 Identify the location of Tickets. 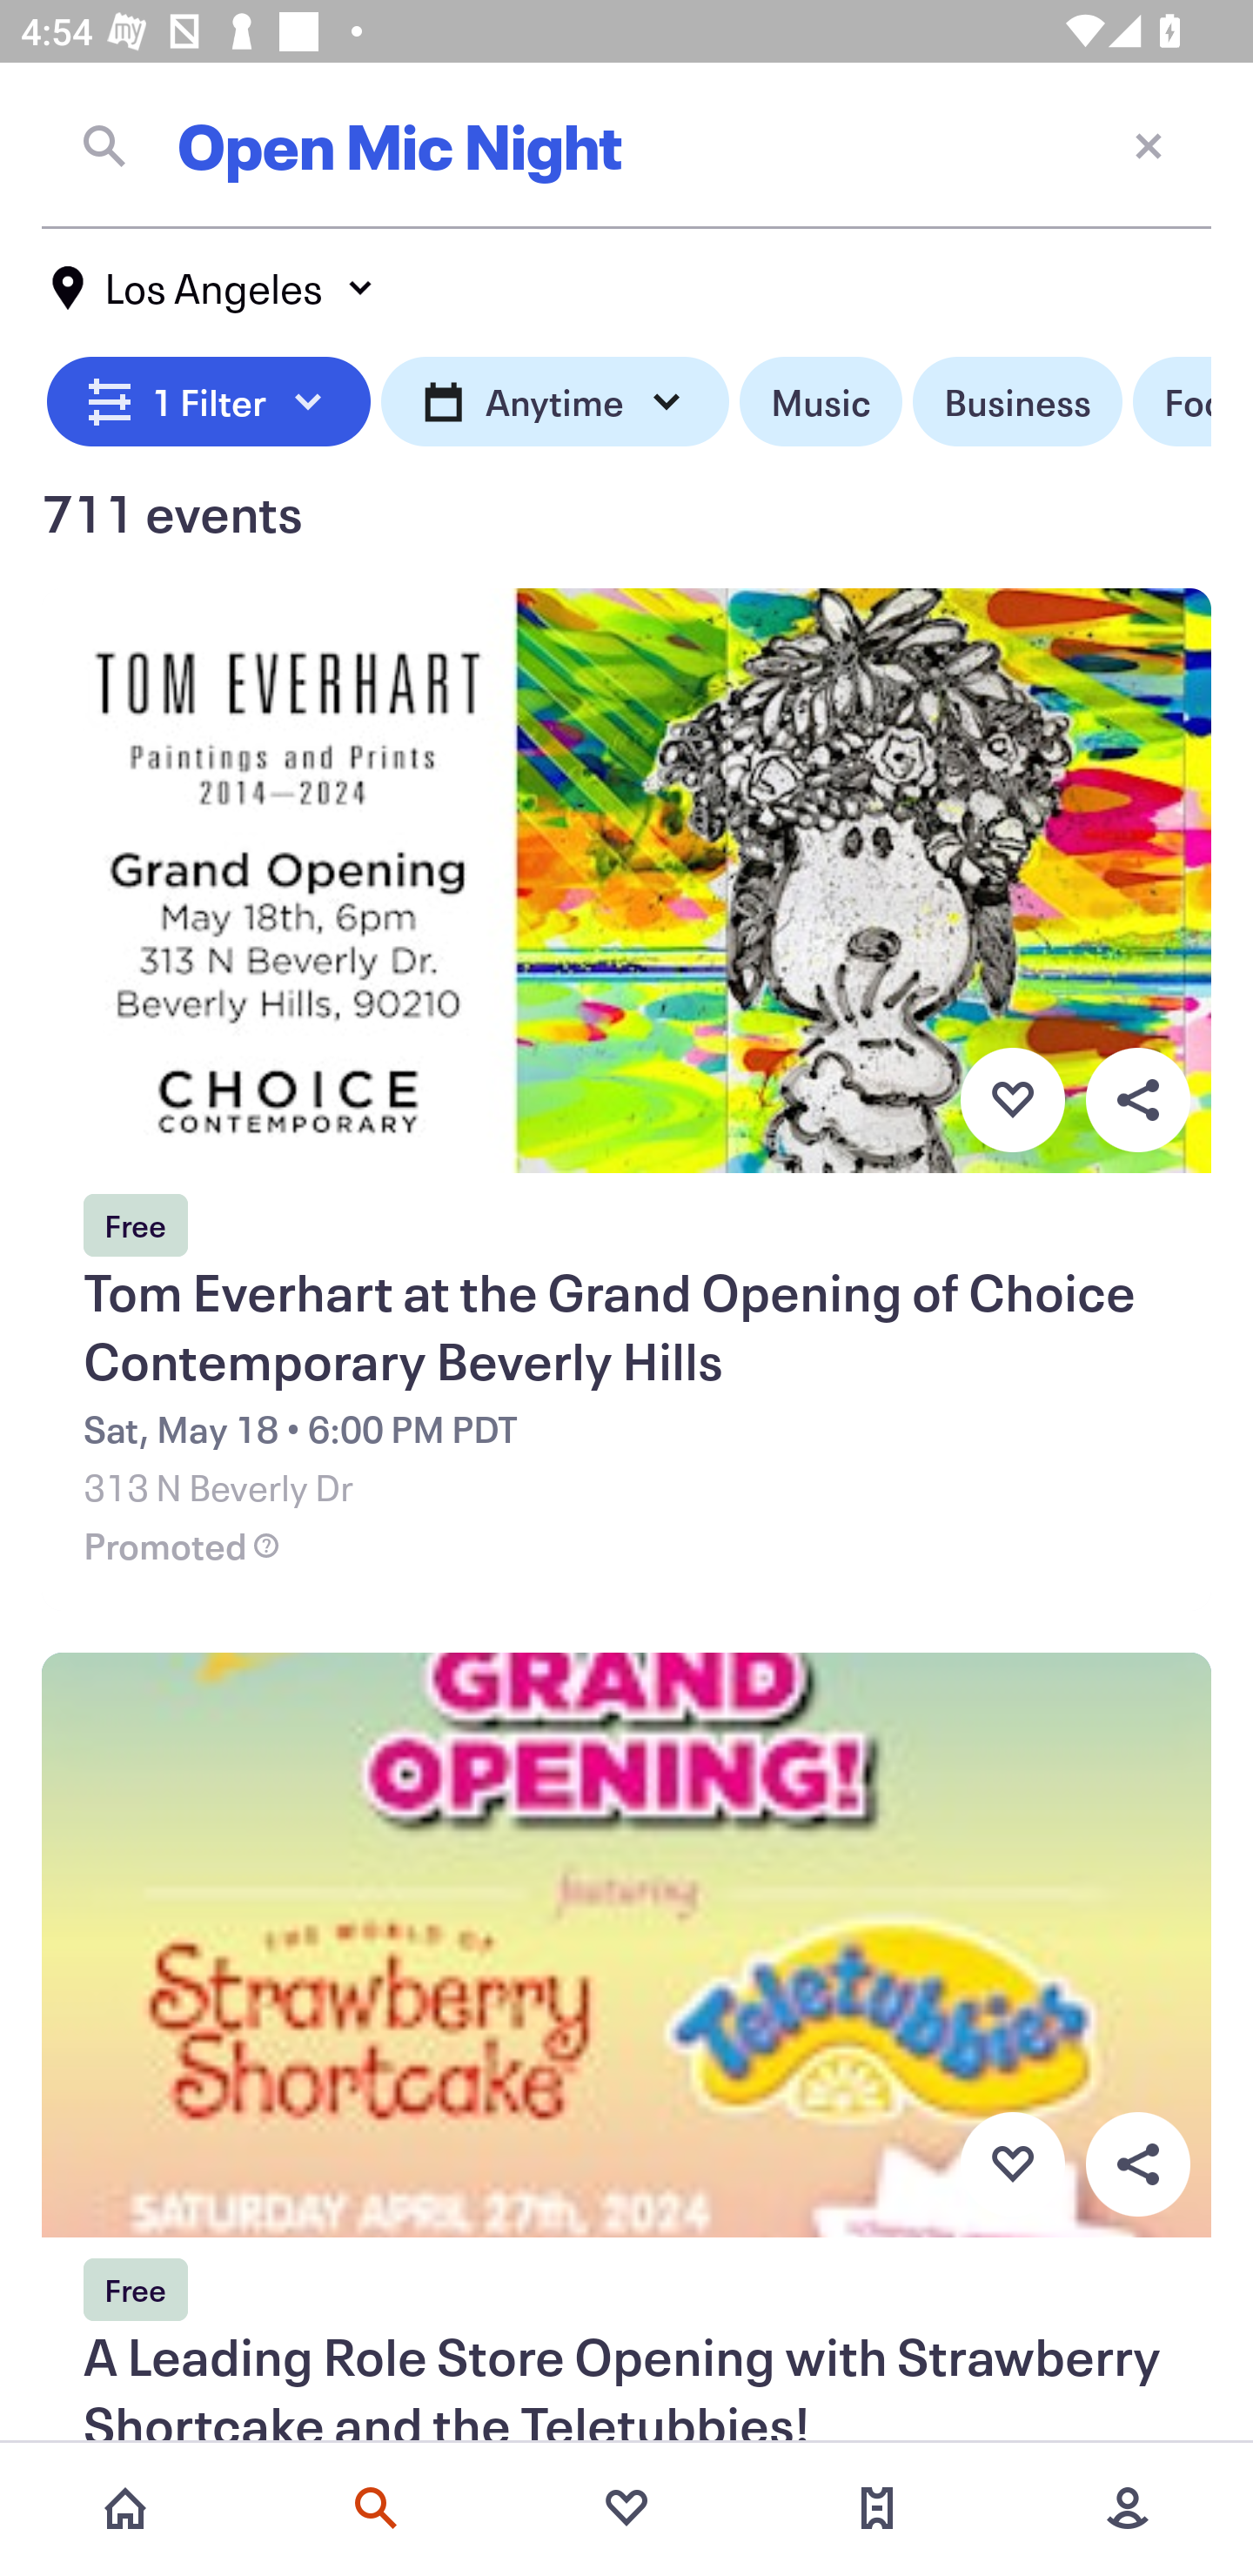
(877, 2508).